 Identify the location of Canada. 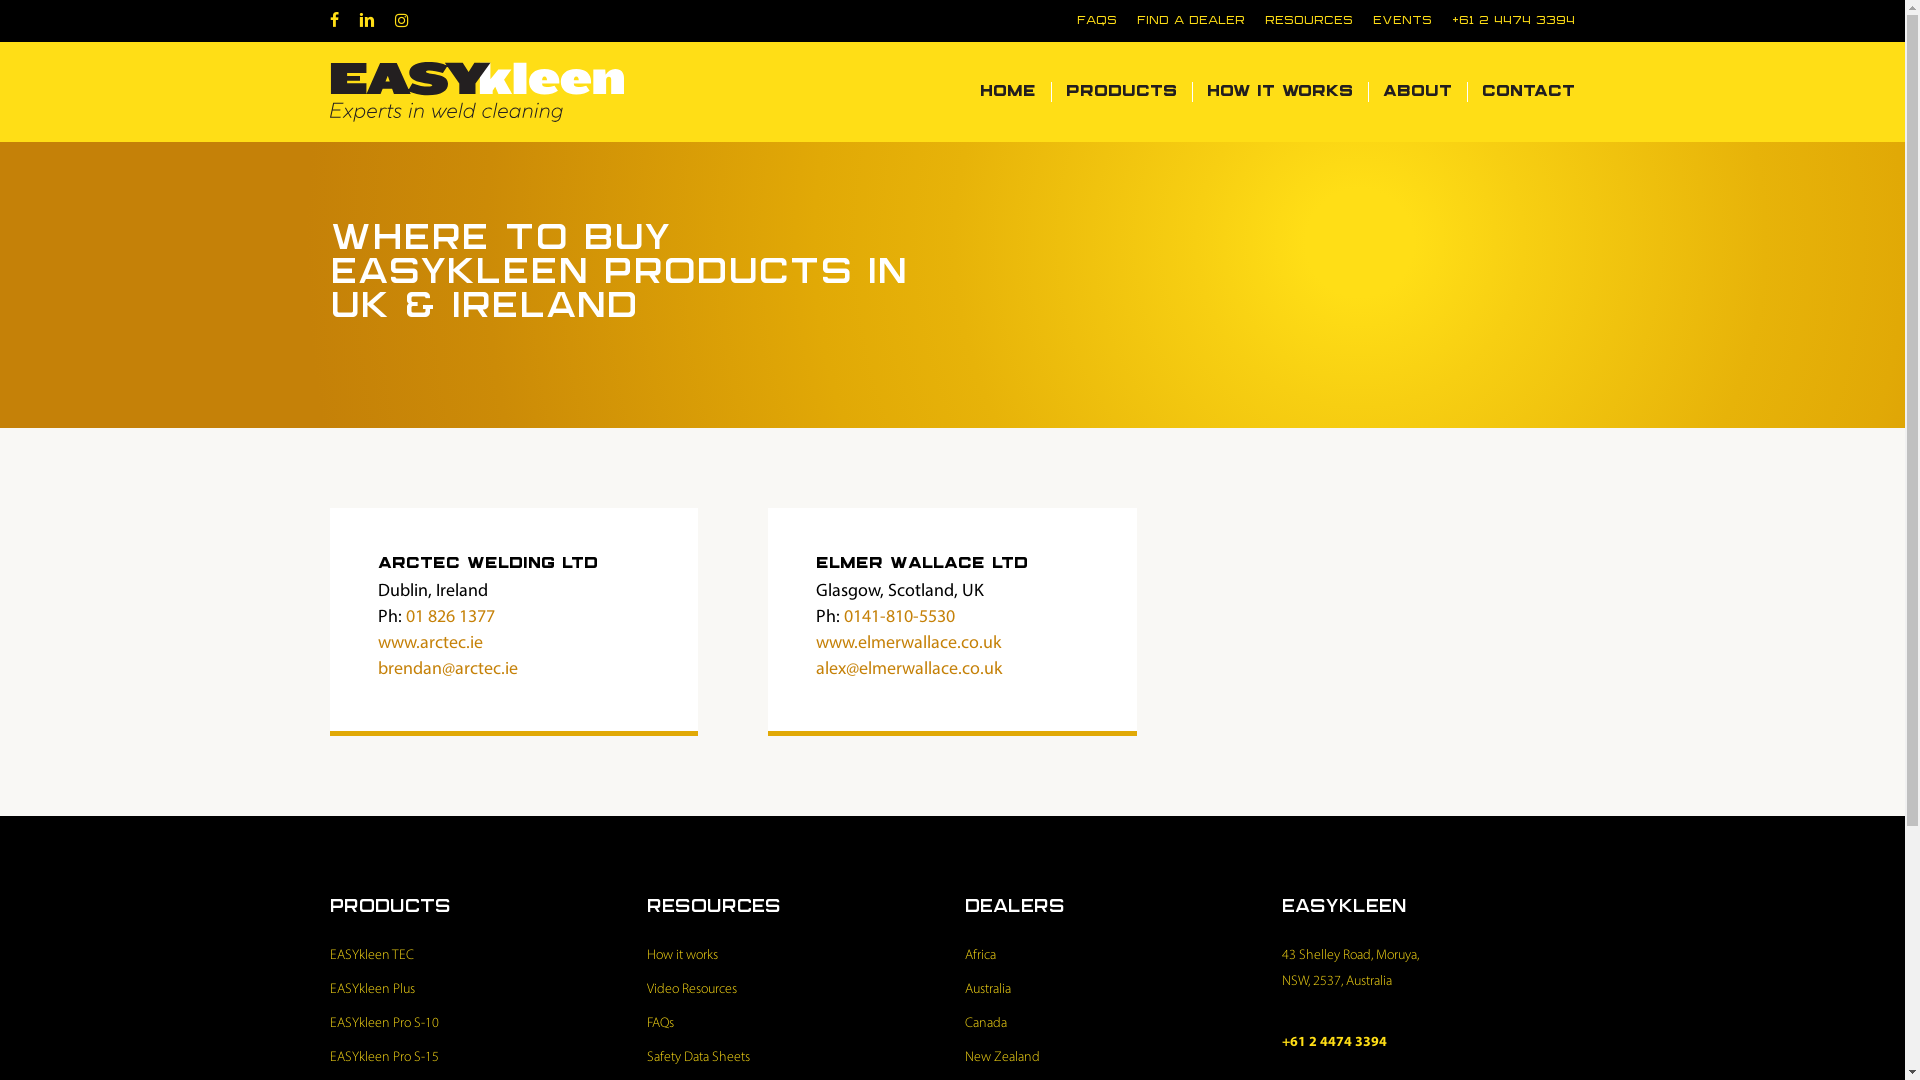
(1111, 1024).